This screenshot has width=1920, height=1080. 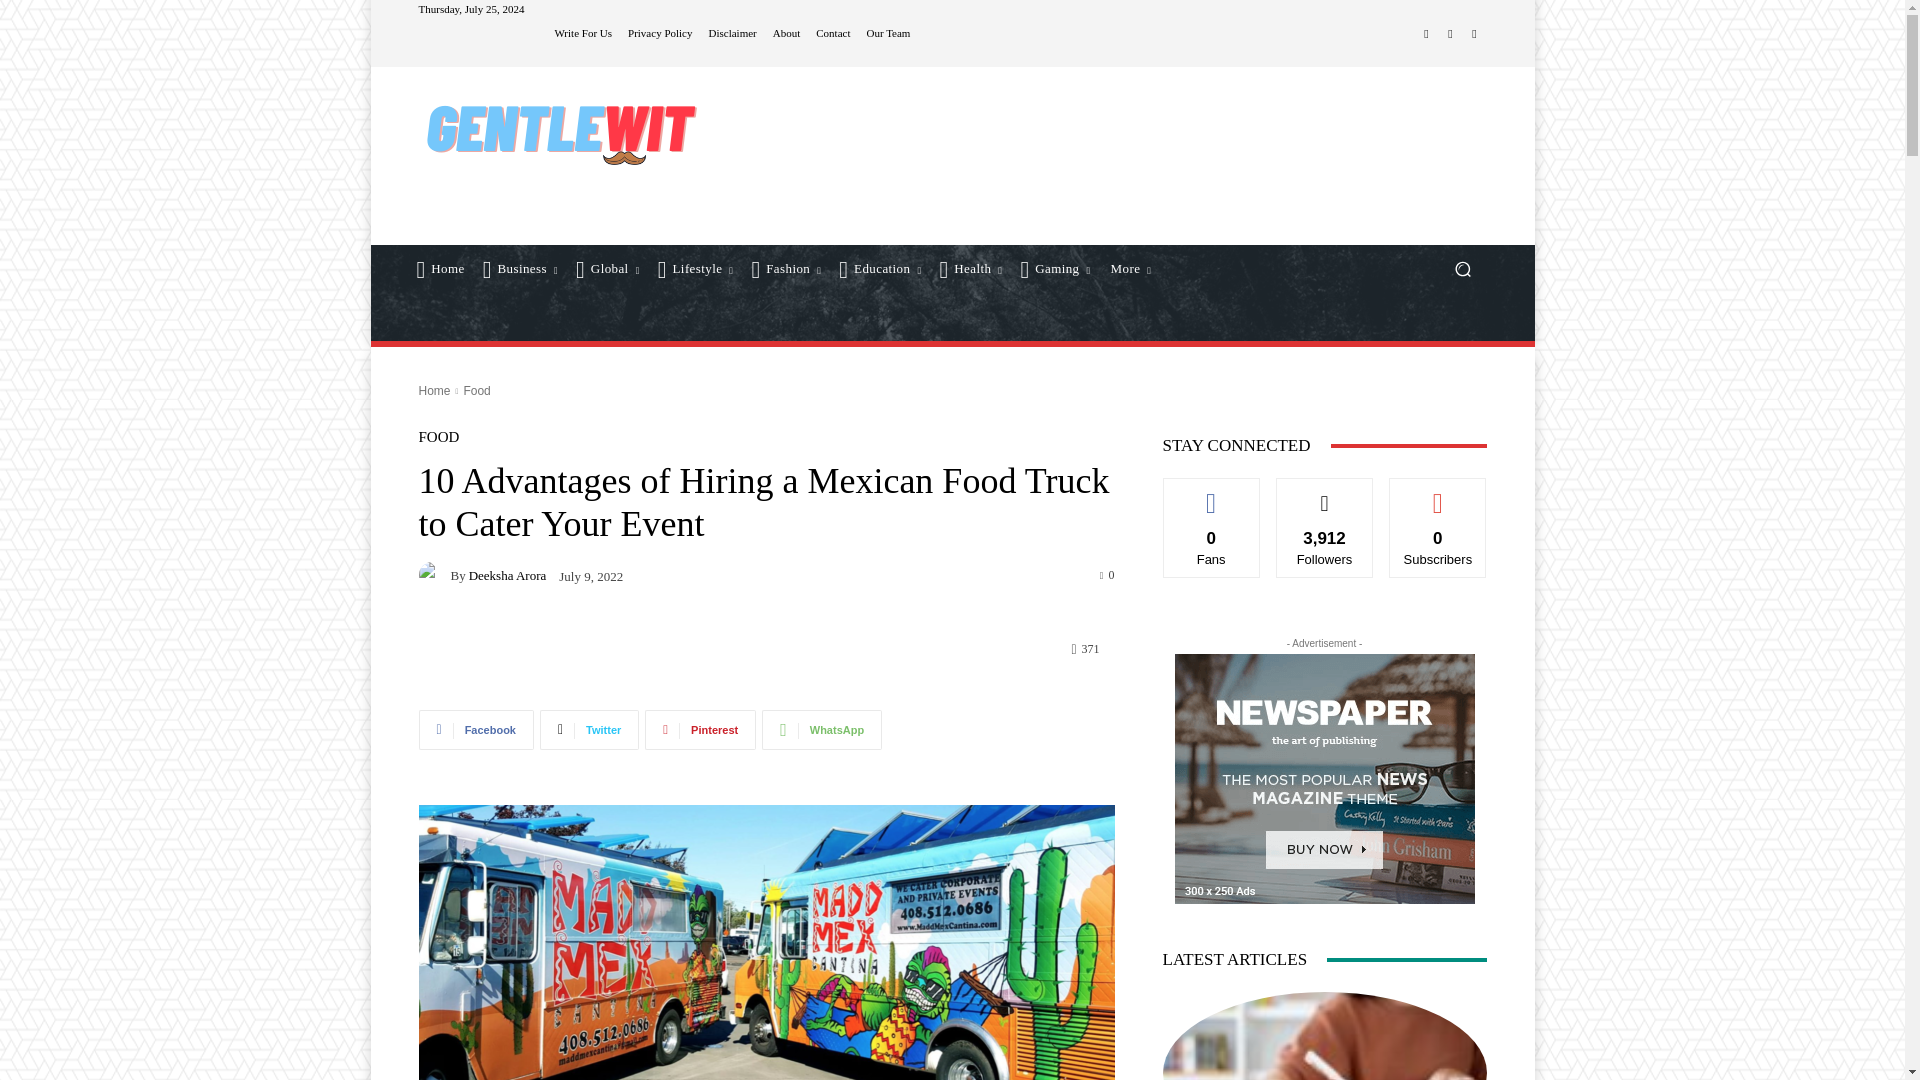 I want to click on Twitter, so click(x=1450, y=34).